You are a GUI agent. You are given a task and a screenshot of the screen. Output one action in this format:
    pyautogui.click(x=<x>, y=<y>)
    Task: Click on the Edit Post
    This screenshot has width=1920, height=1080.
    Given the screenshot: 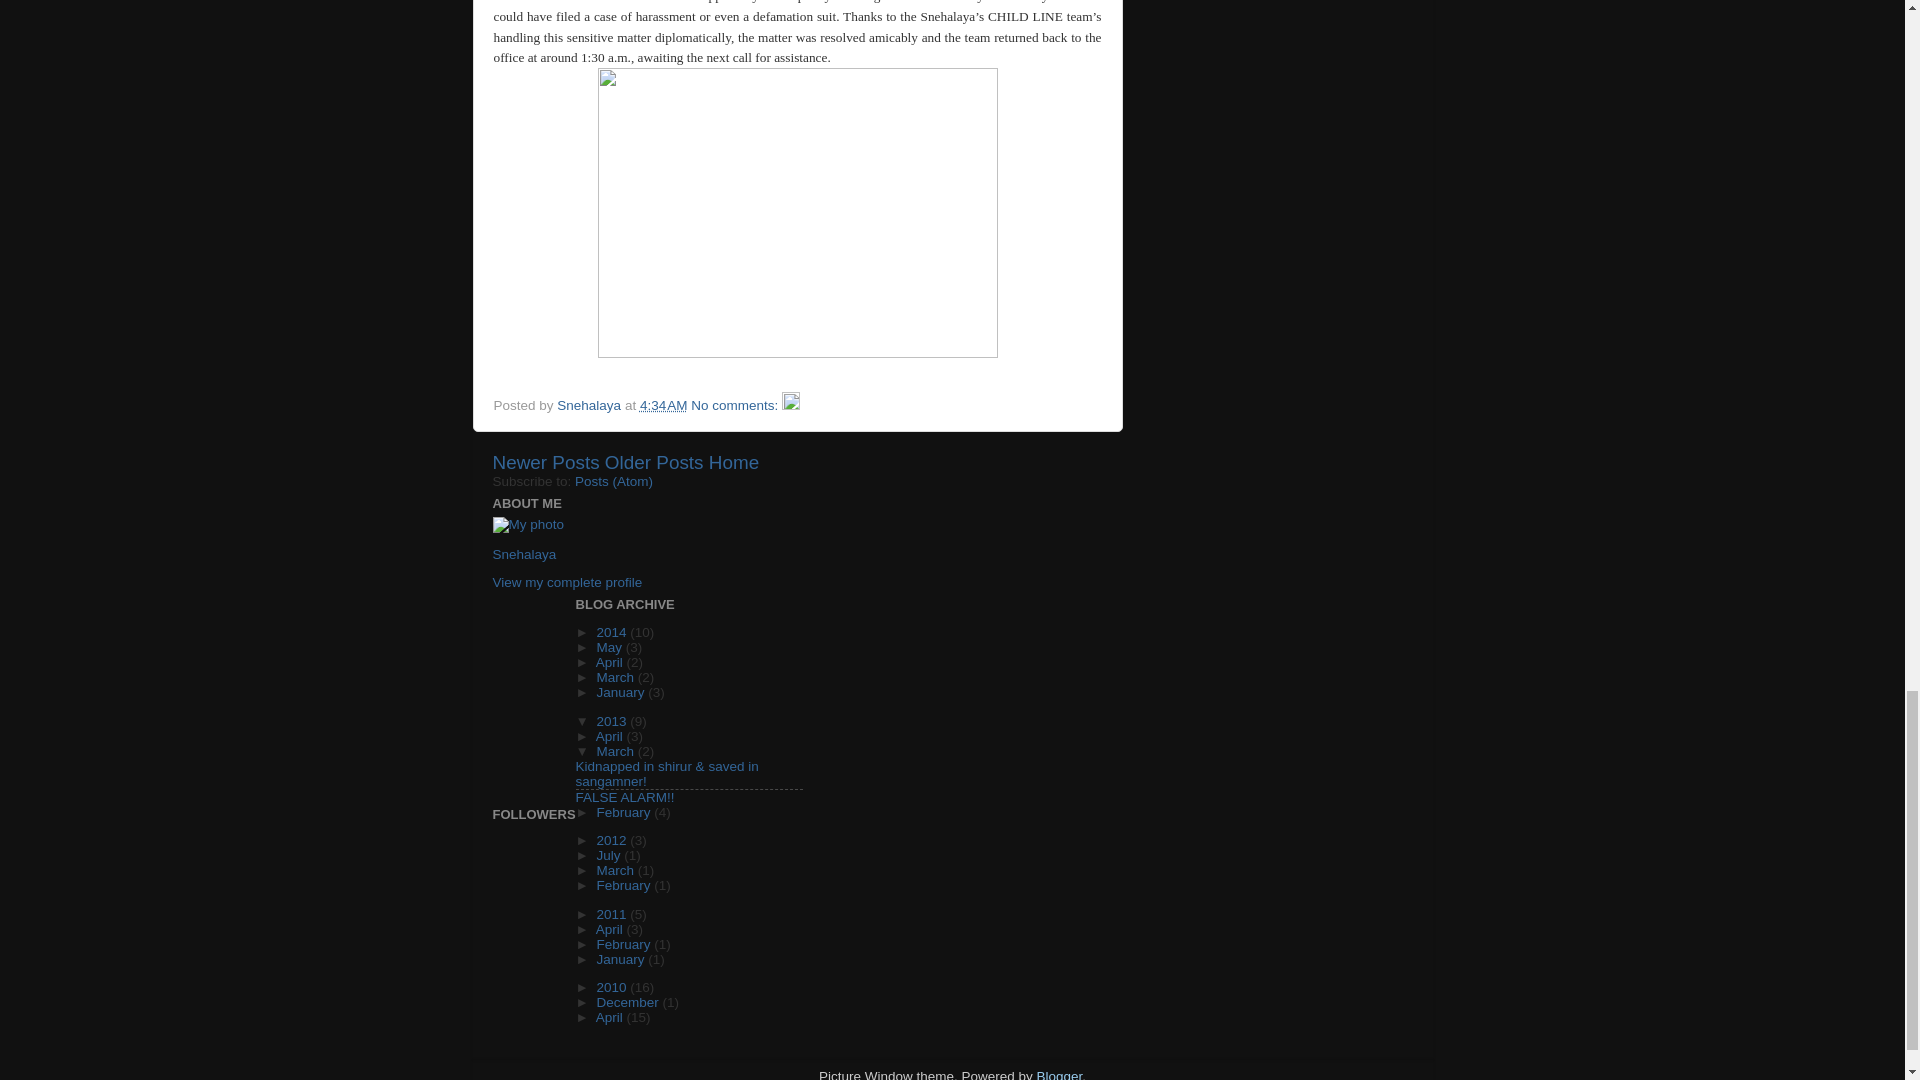 What is the action you would take?
    pyautogui.click(x=790, y=405)
    